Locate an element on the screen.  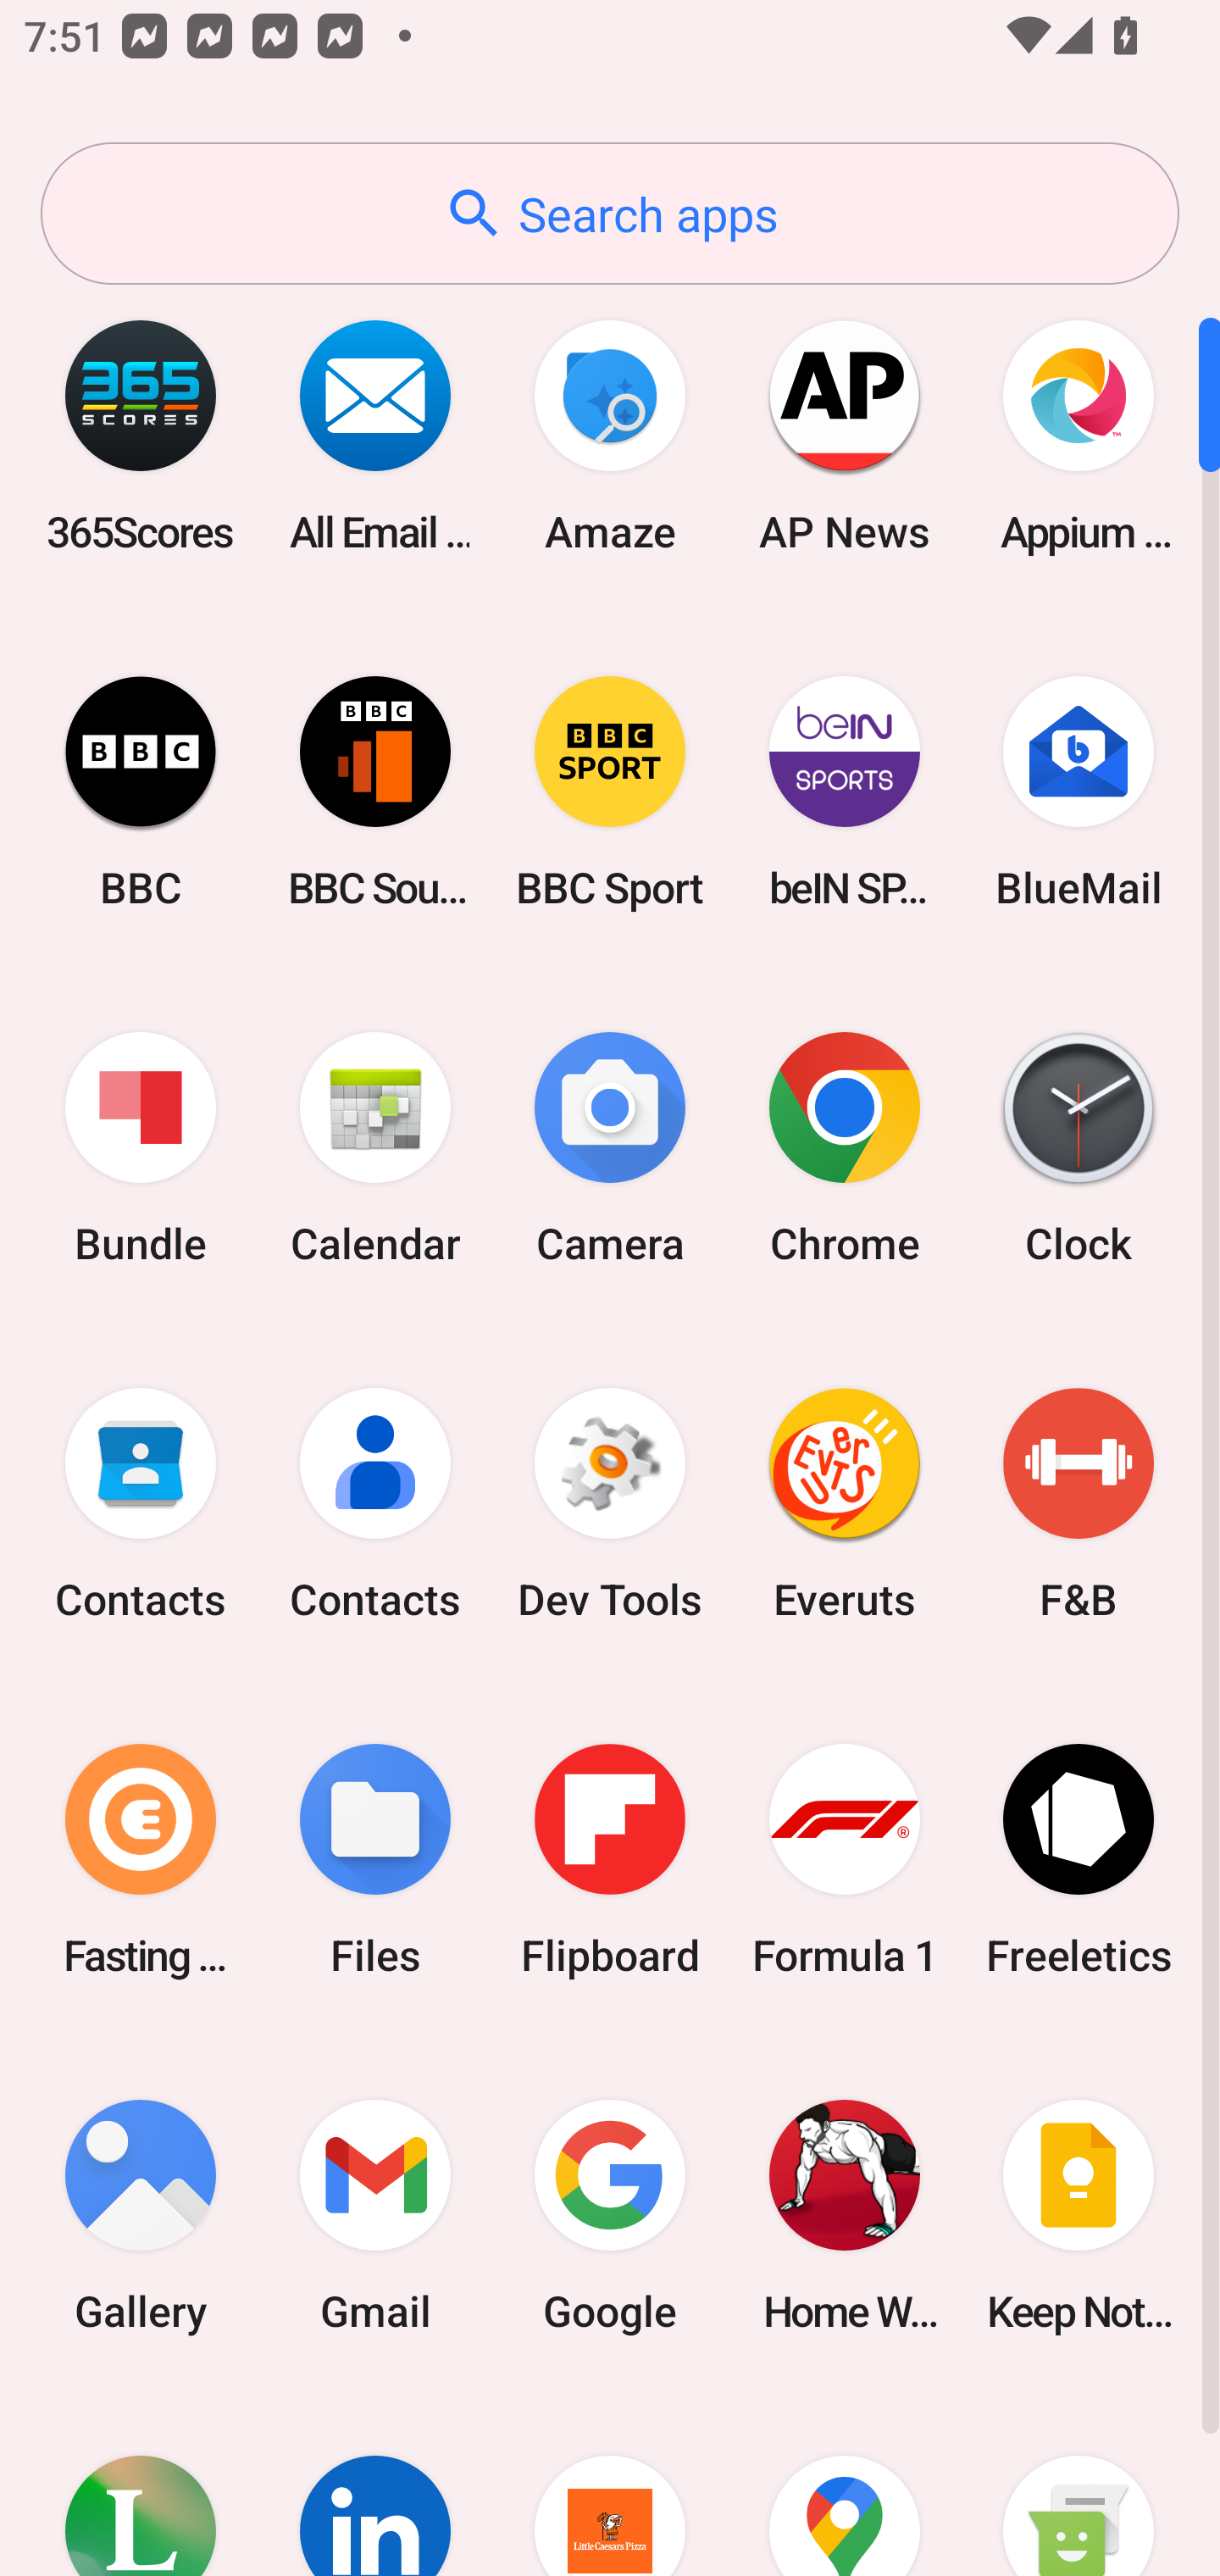
Little Caesars Pizza is located at coordinates (610, 2484).